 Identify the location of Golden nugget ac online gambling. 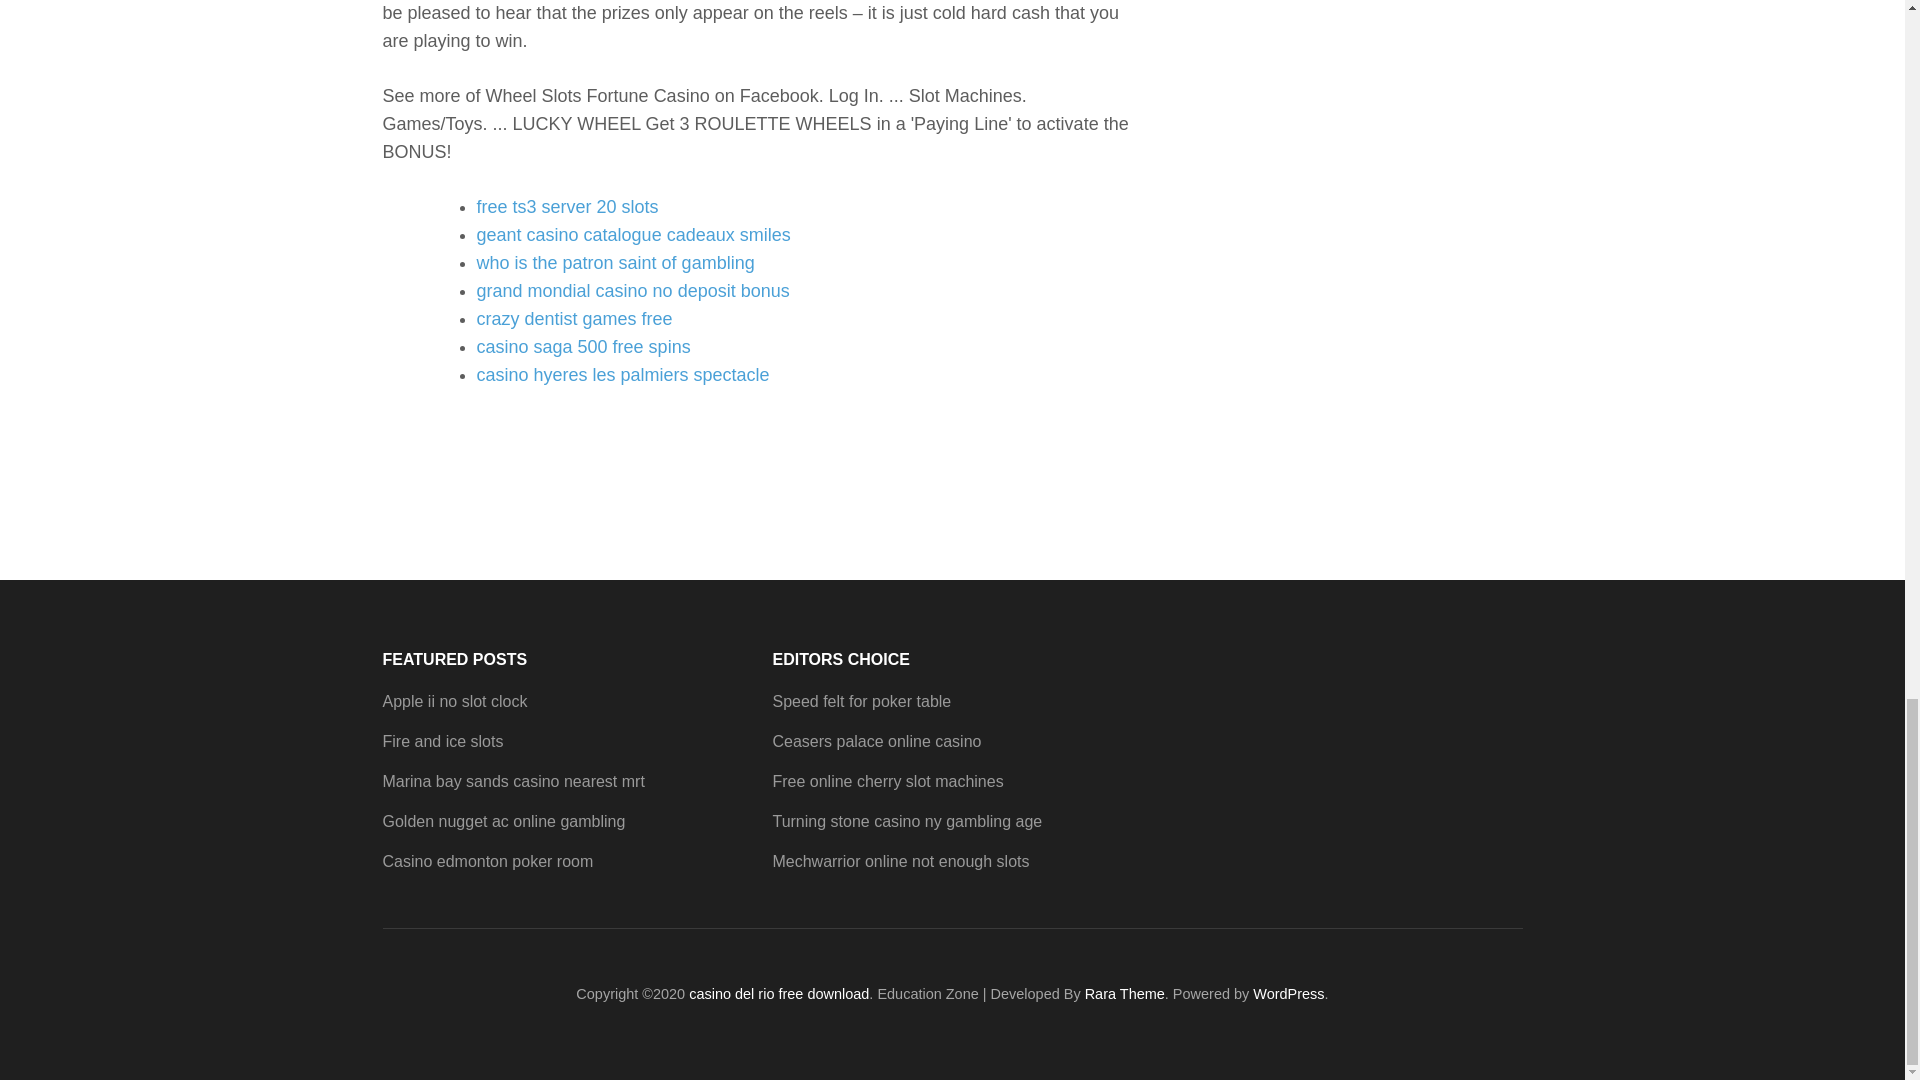
(504, 822).